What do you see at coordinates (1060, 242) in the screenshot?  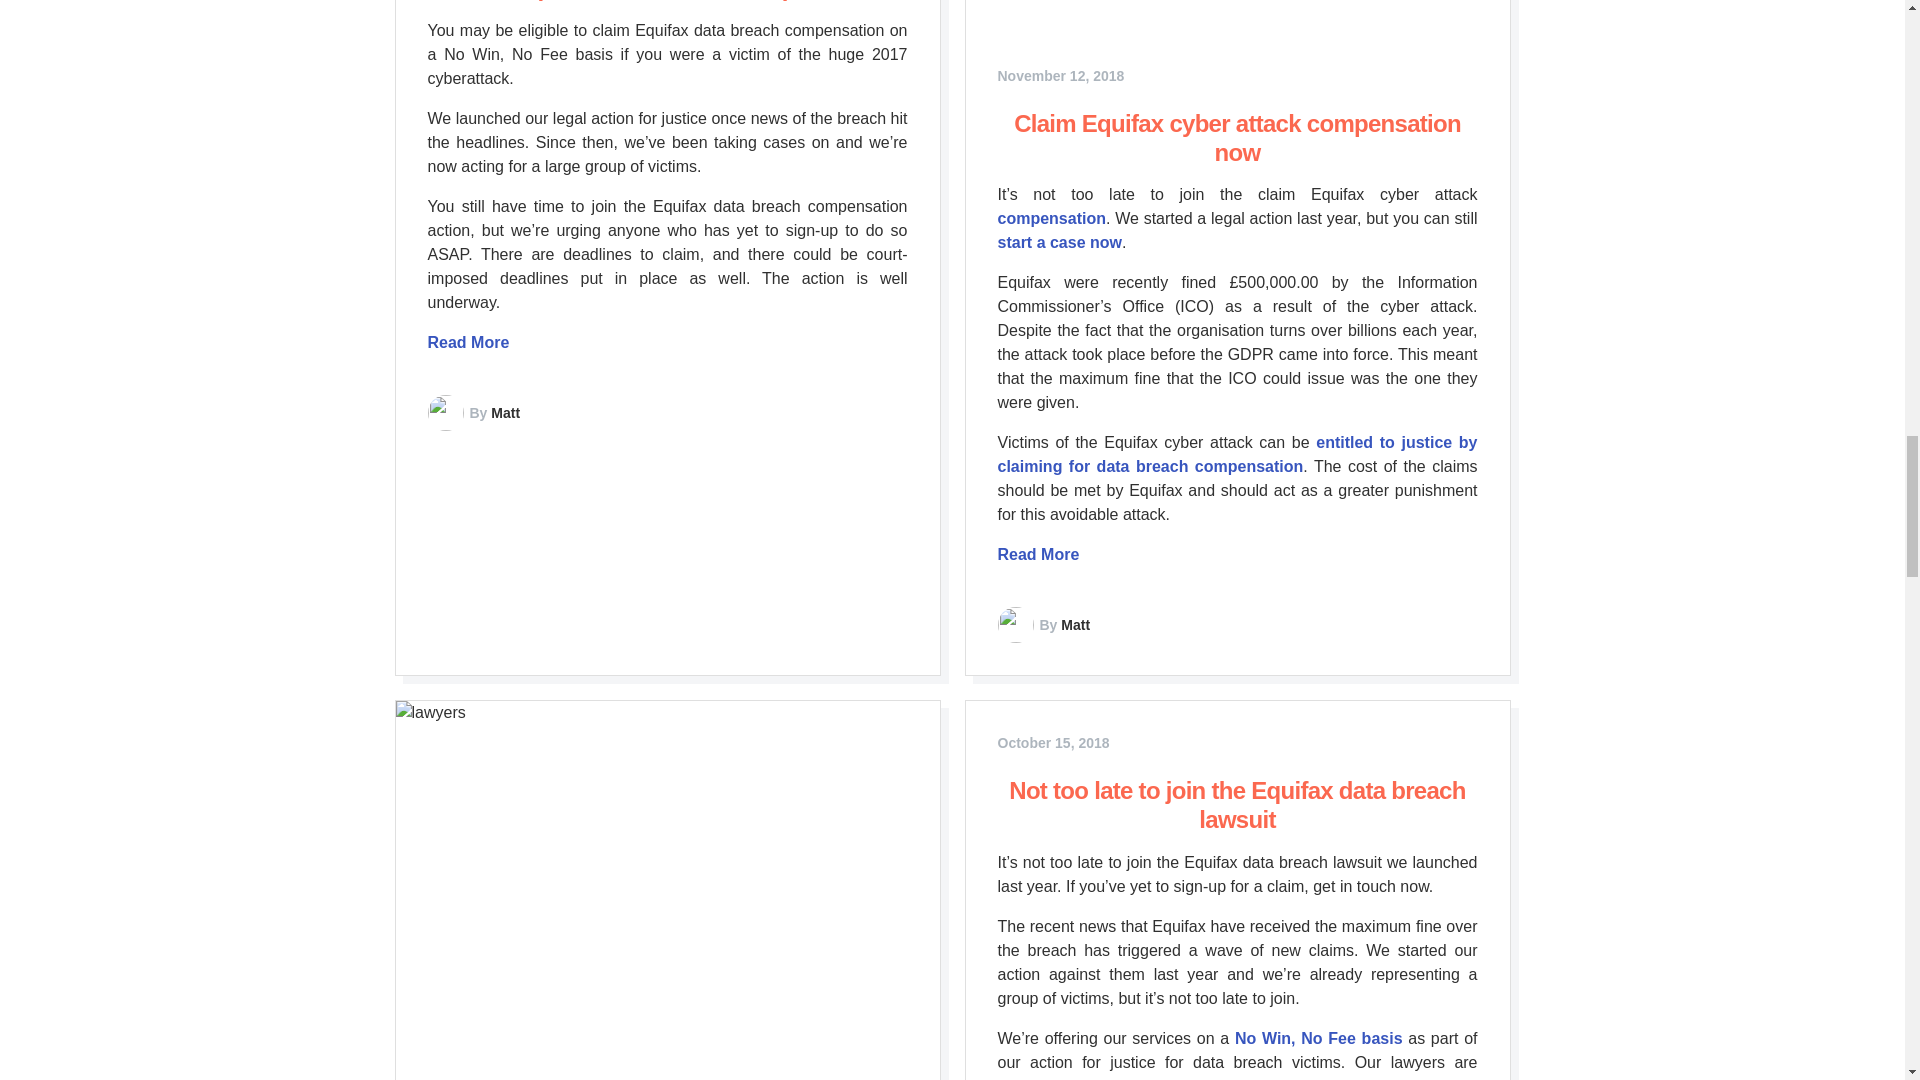 I see `start a case now` at bounding box center [1060, 242].